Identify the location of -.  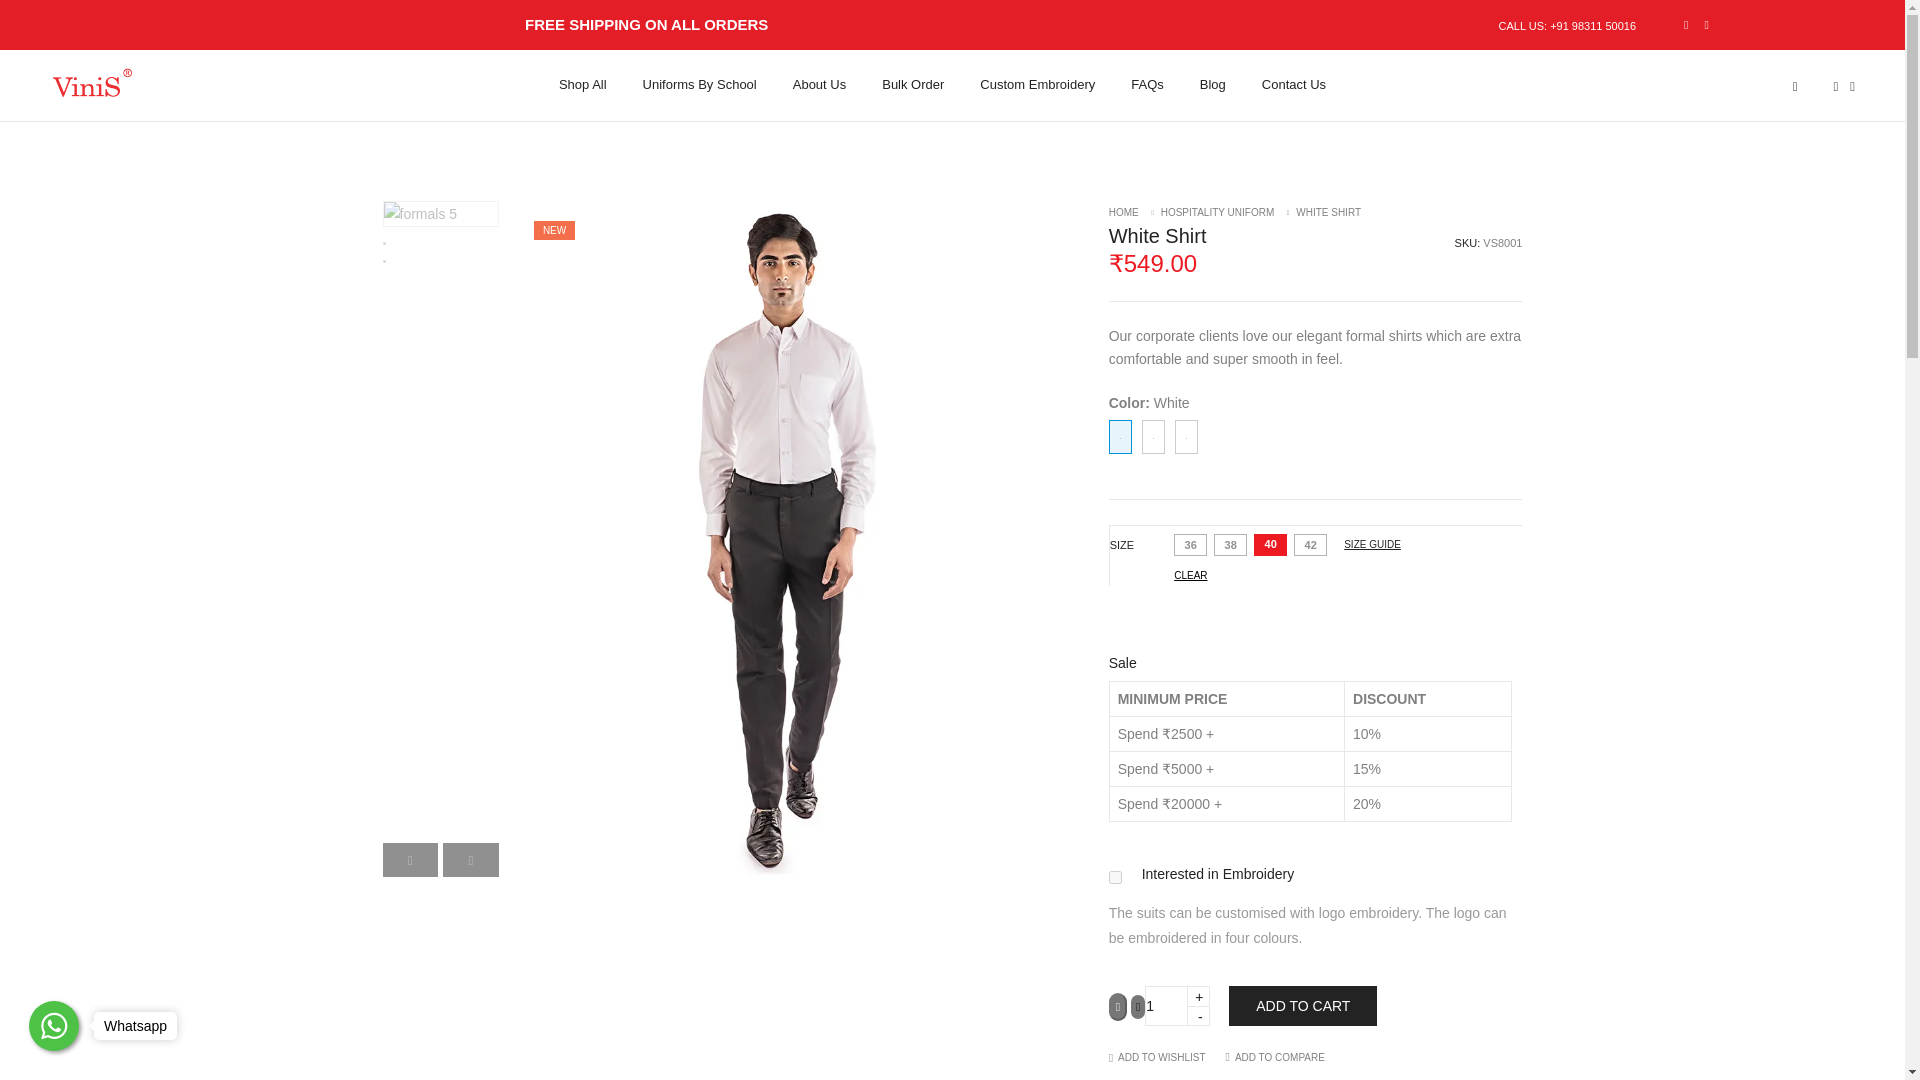
(1198, 1014).